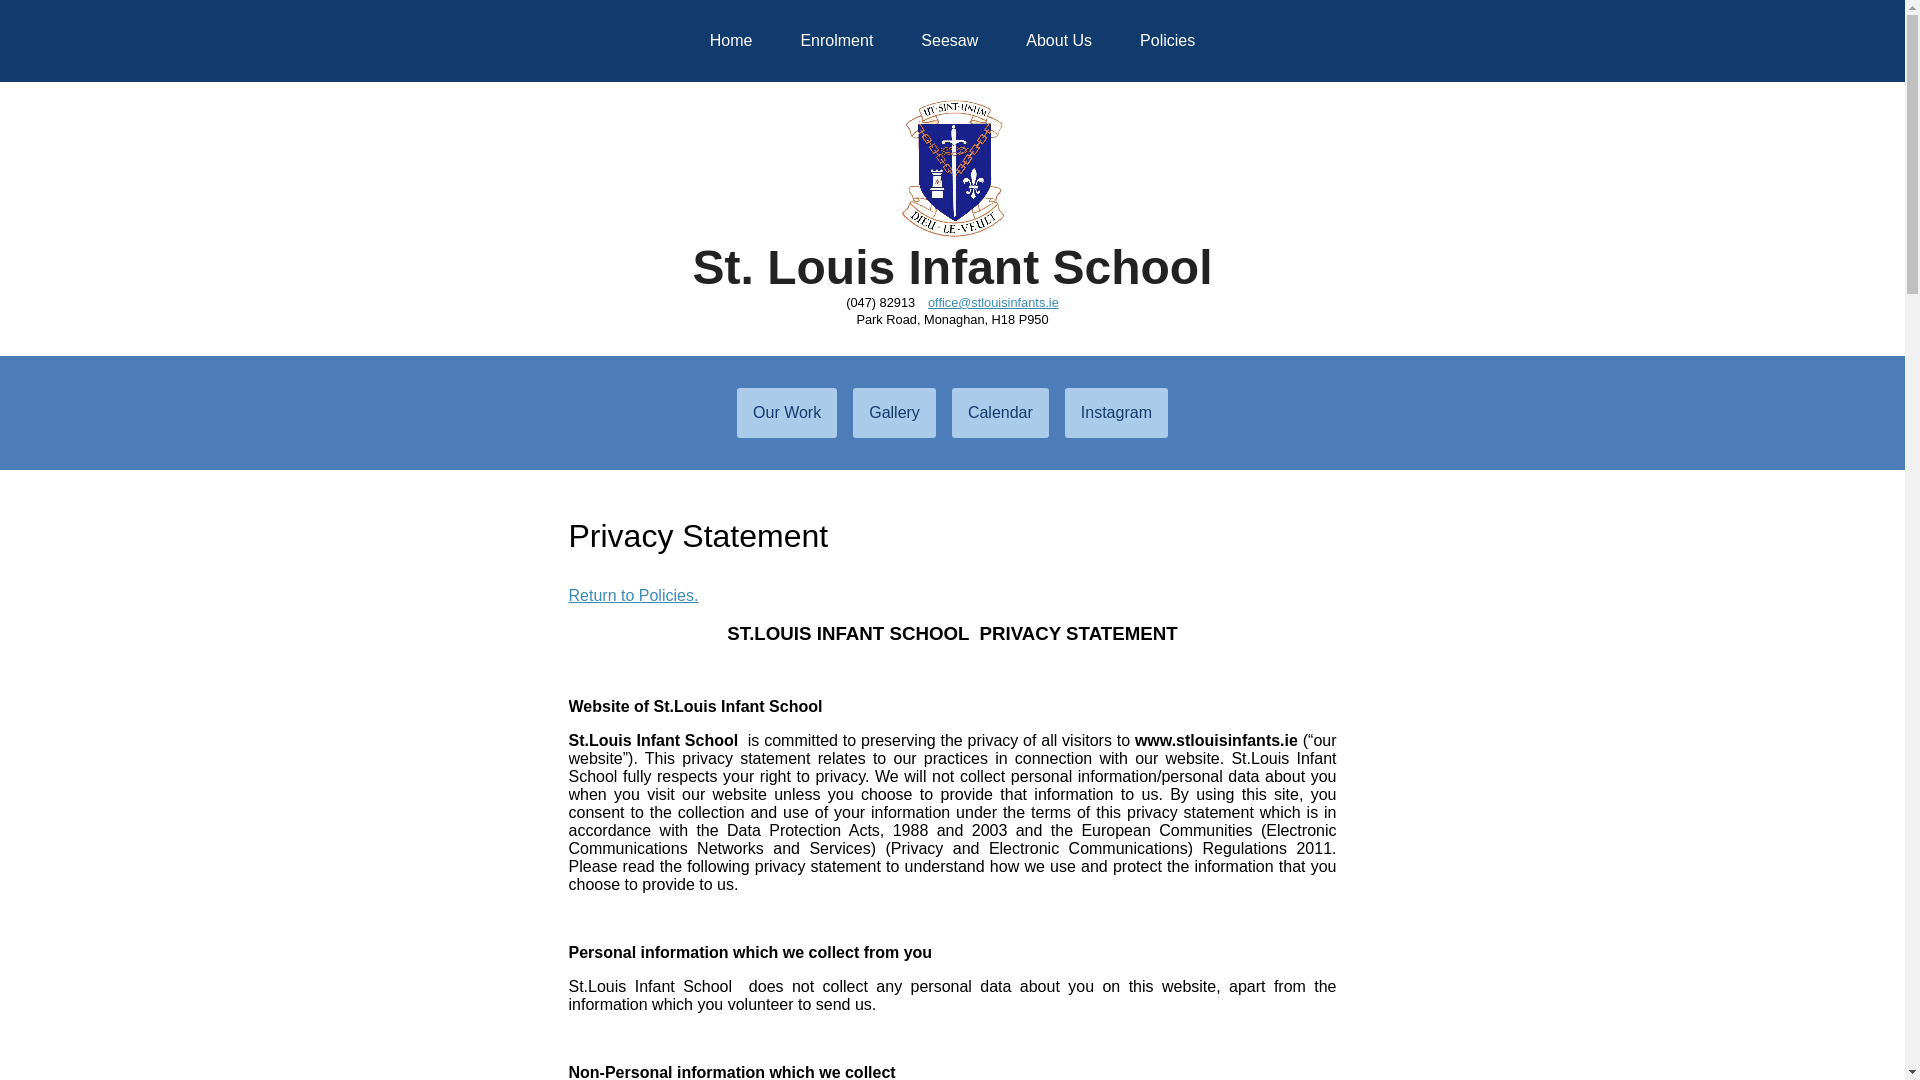 This screenshot has width=1920, height=1080. What do you see at coordinates (787, 412) in the screenshot?
I see `Our Work` at bounding box center [787, 412].